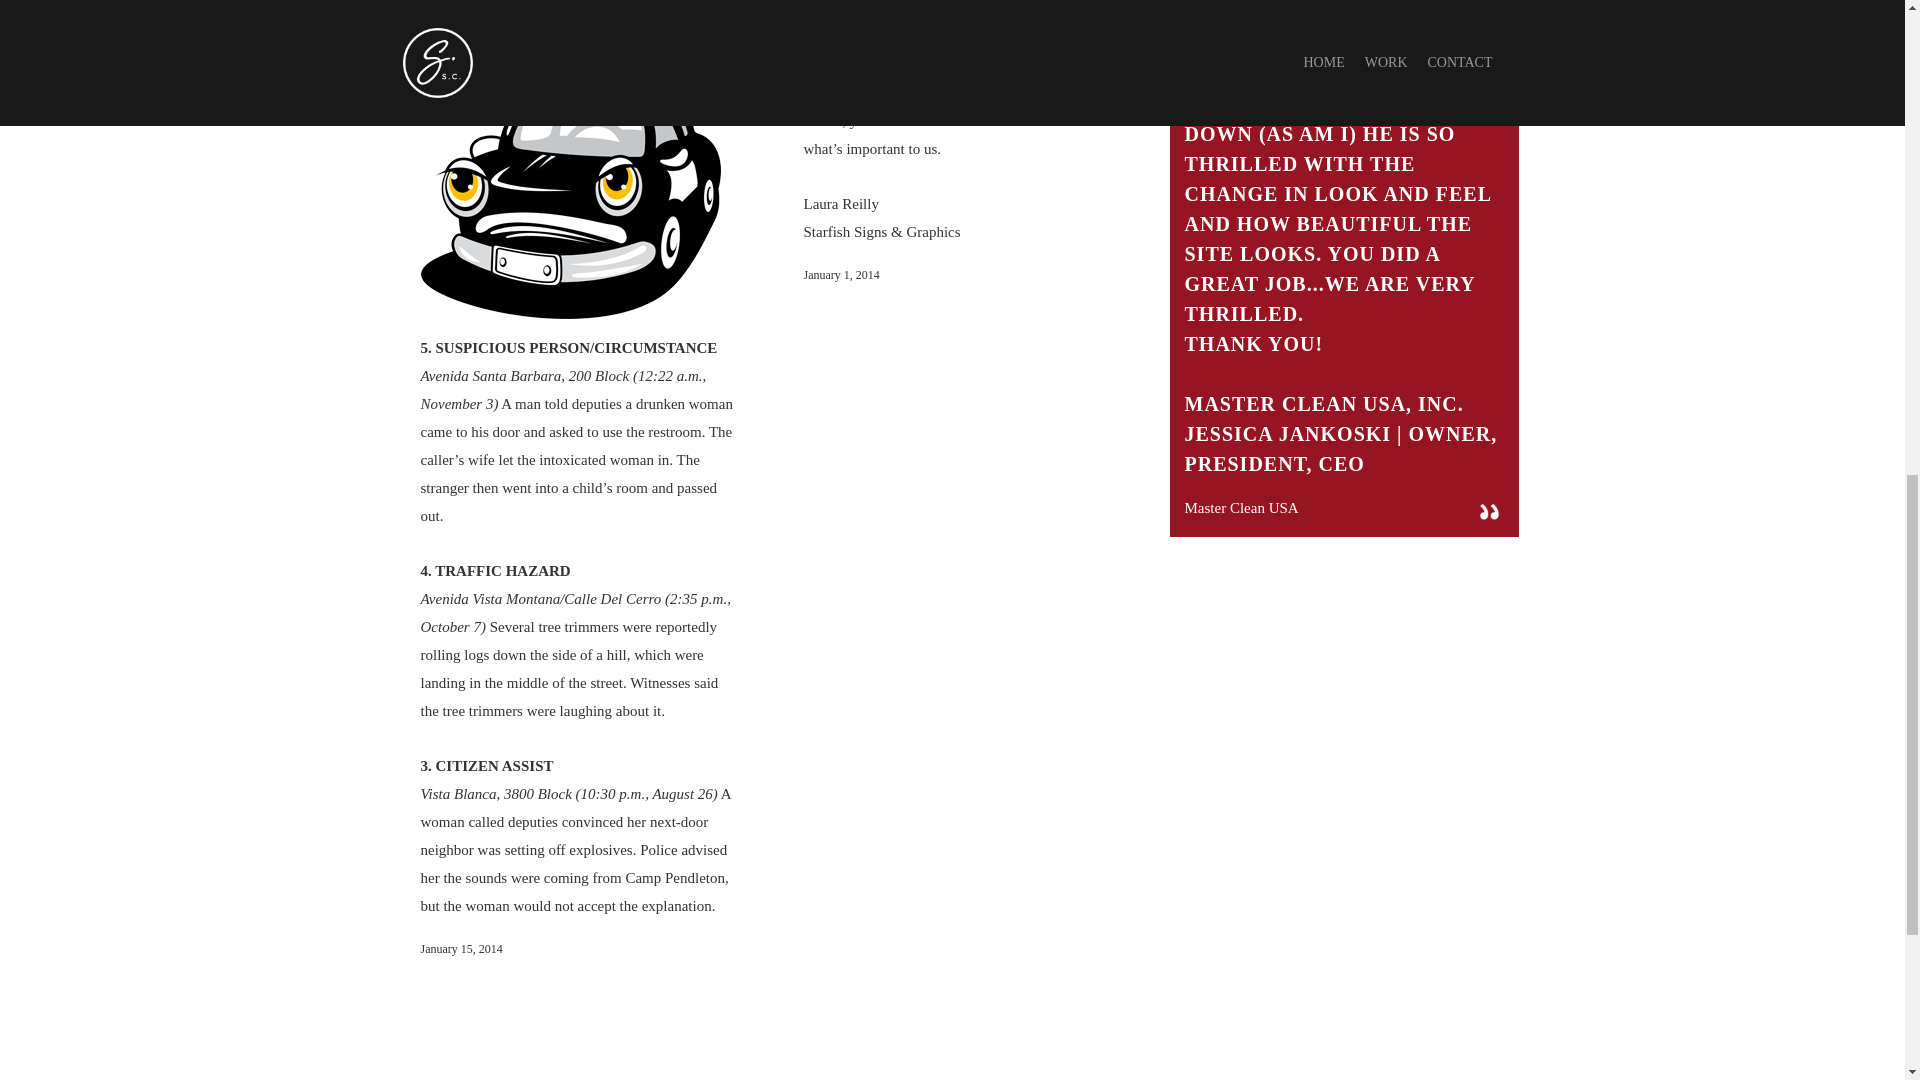 The height and width of the screenshot is (1080, 1920). Describe the element at coordinates (898, 2) in the screenshot. I see `Testimonials` at that location.